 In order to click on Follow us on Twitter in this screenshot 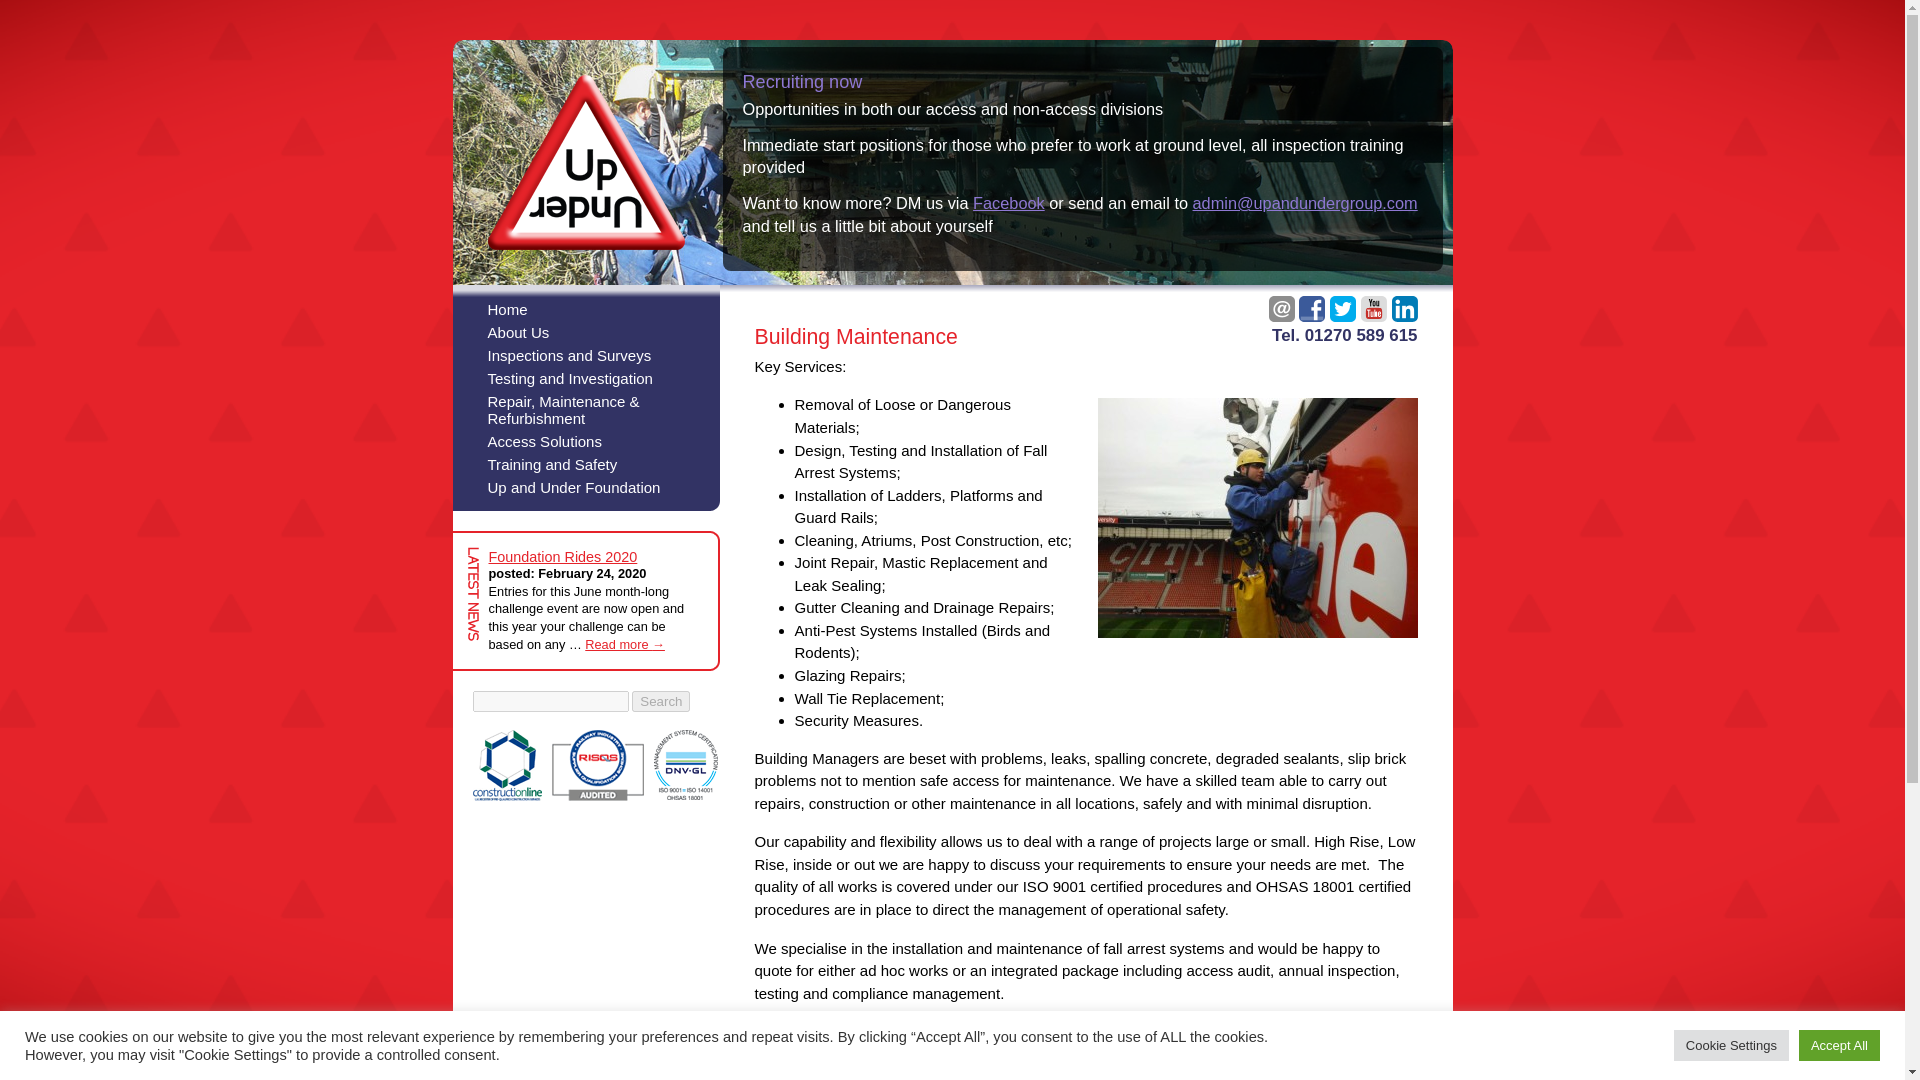, I will do `click(1342, 308)`.